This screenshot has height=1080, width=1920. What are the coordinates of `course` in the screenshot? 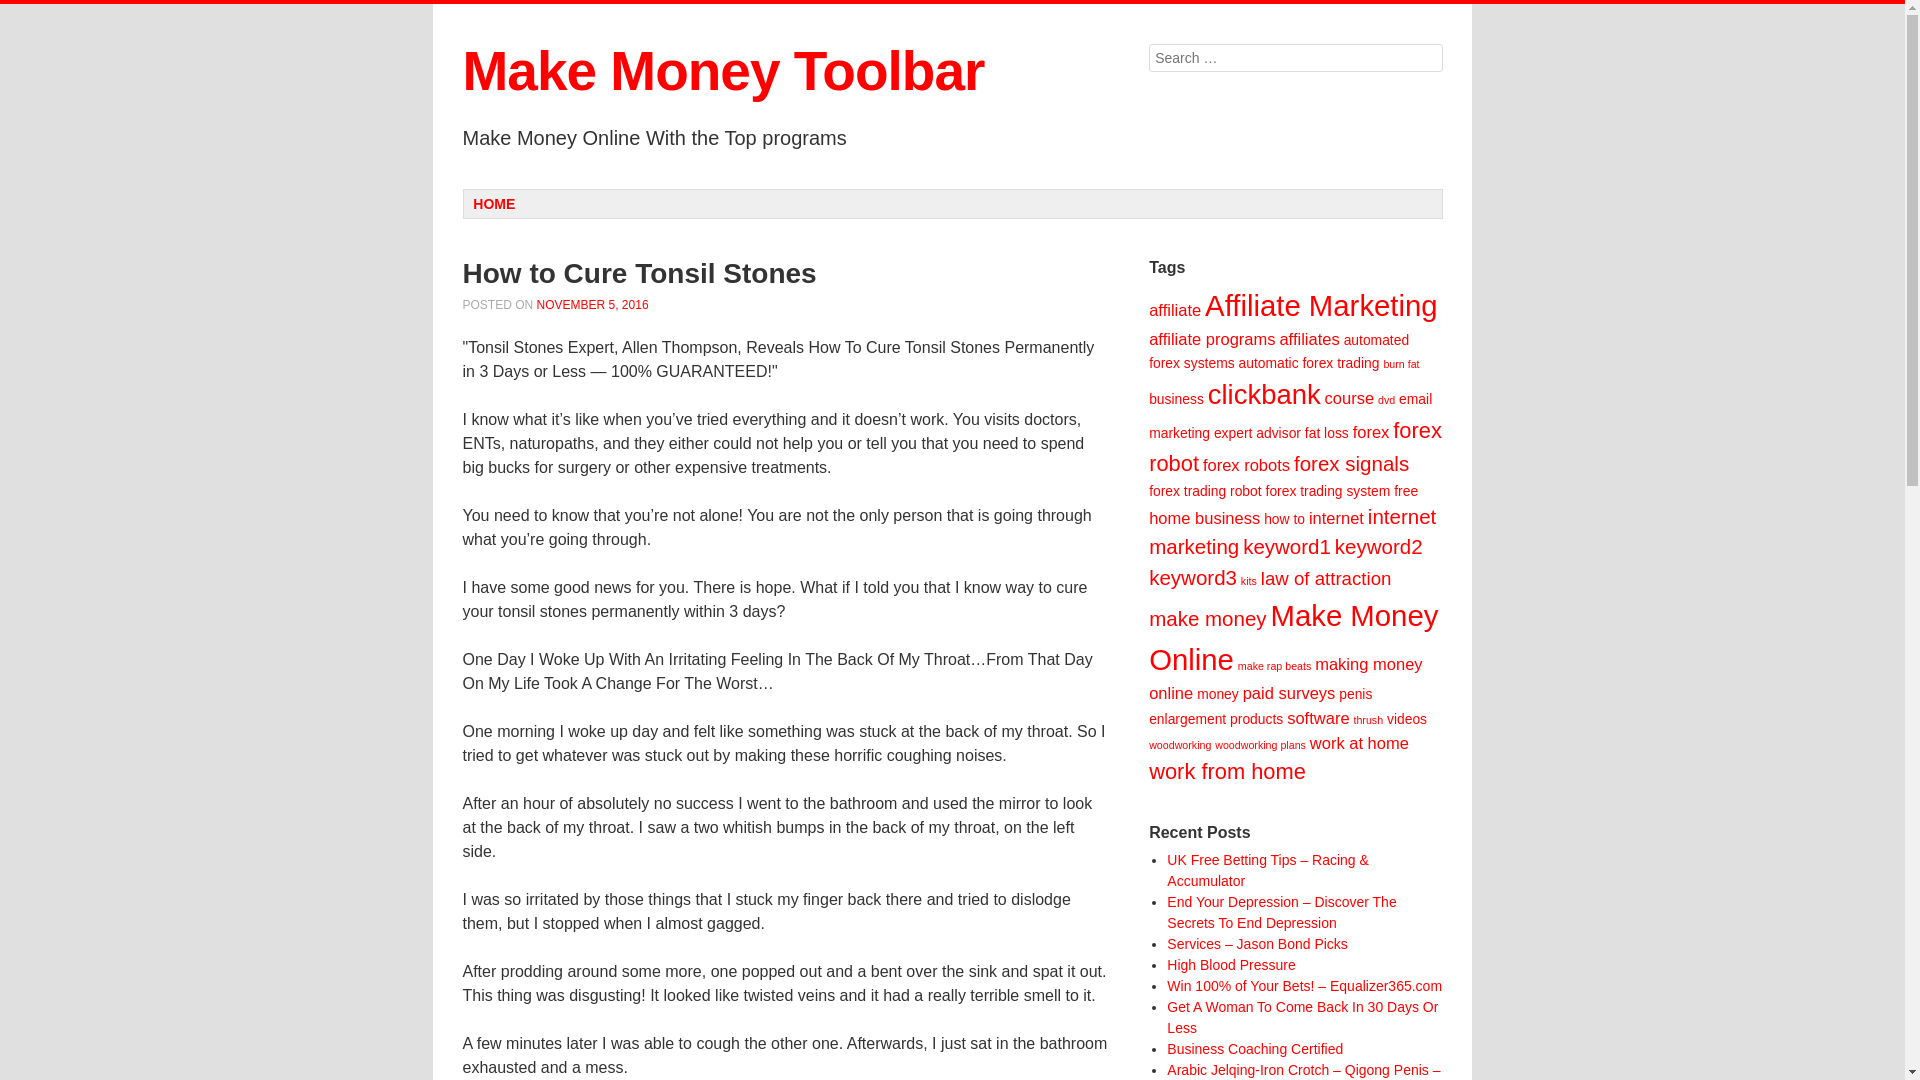 It's located at (1349, 398).